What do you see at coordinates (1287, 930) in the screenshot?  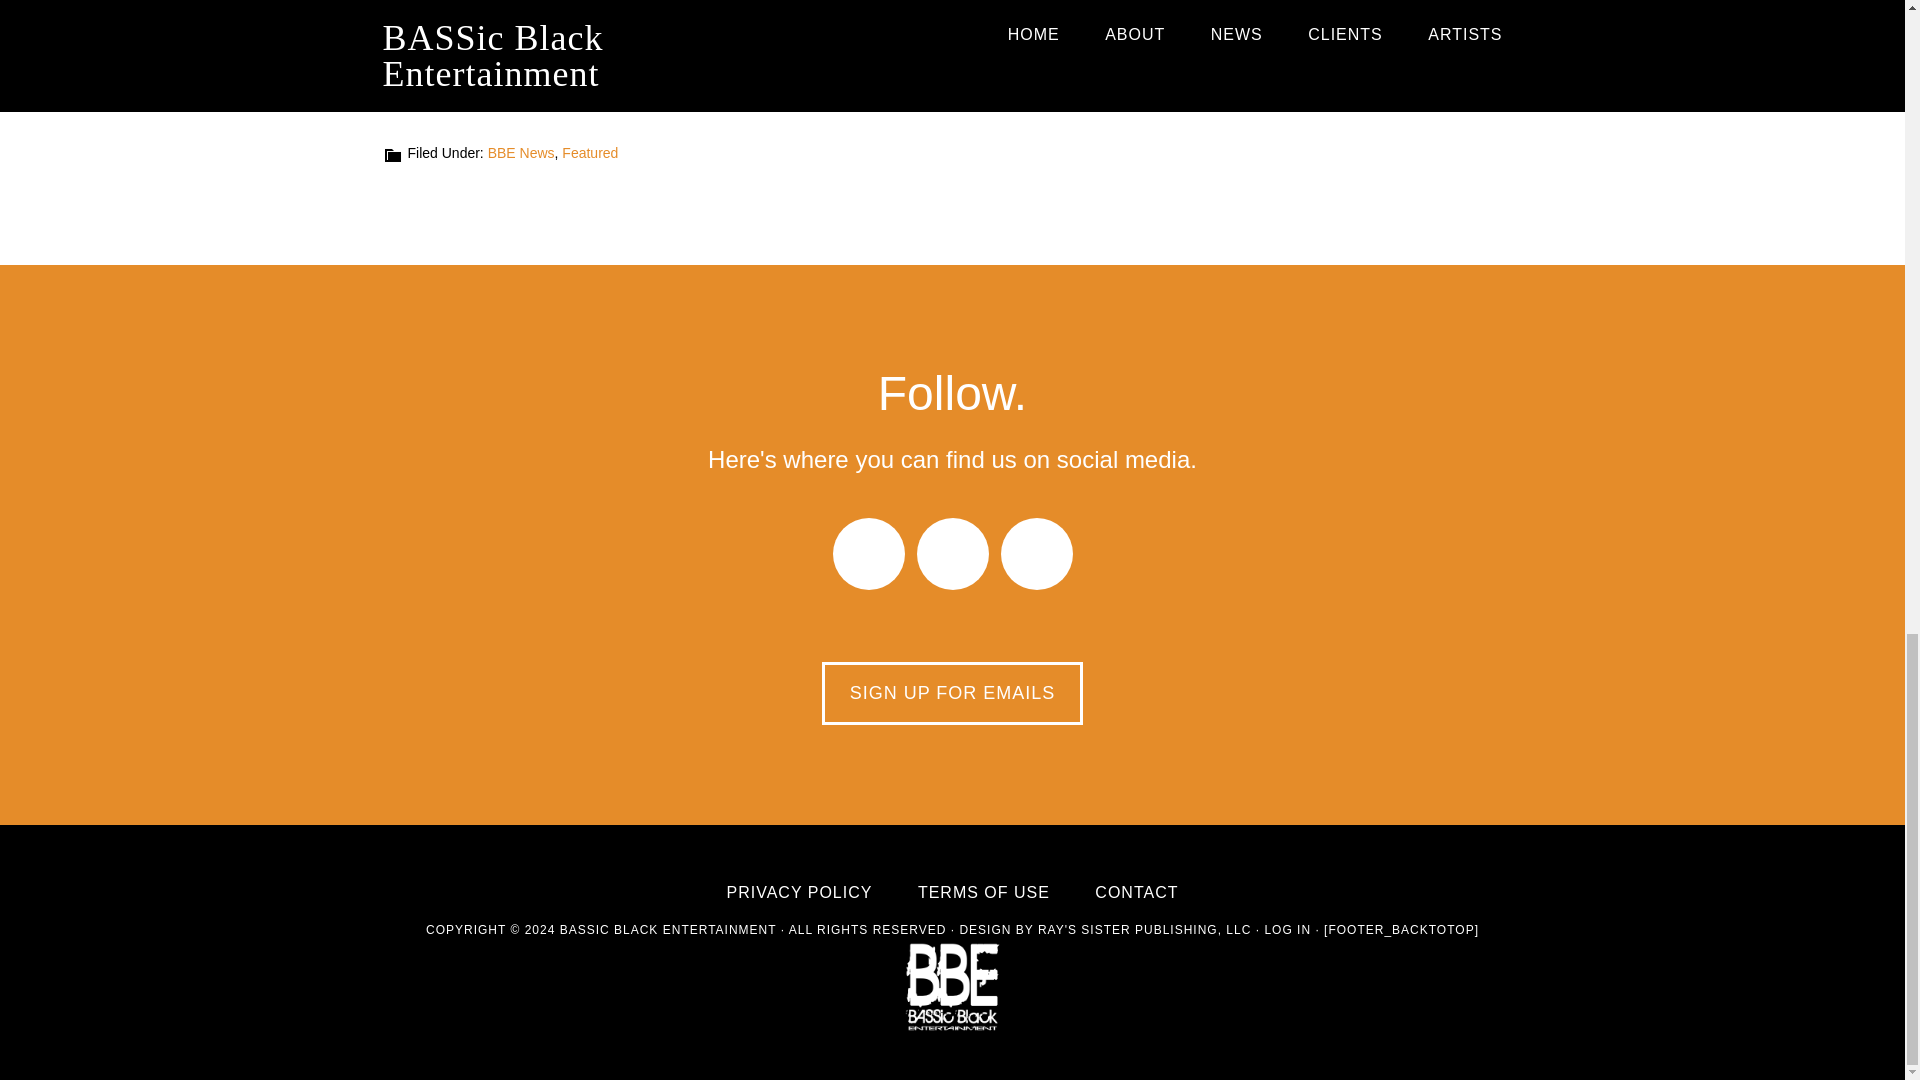 I see `LOG IN` at bounding box center [1287, 930].